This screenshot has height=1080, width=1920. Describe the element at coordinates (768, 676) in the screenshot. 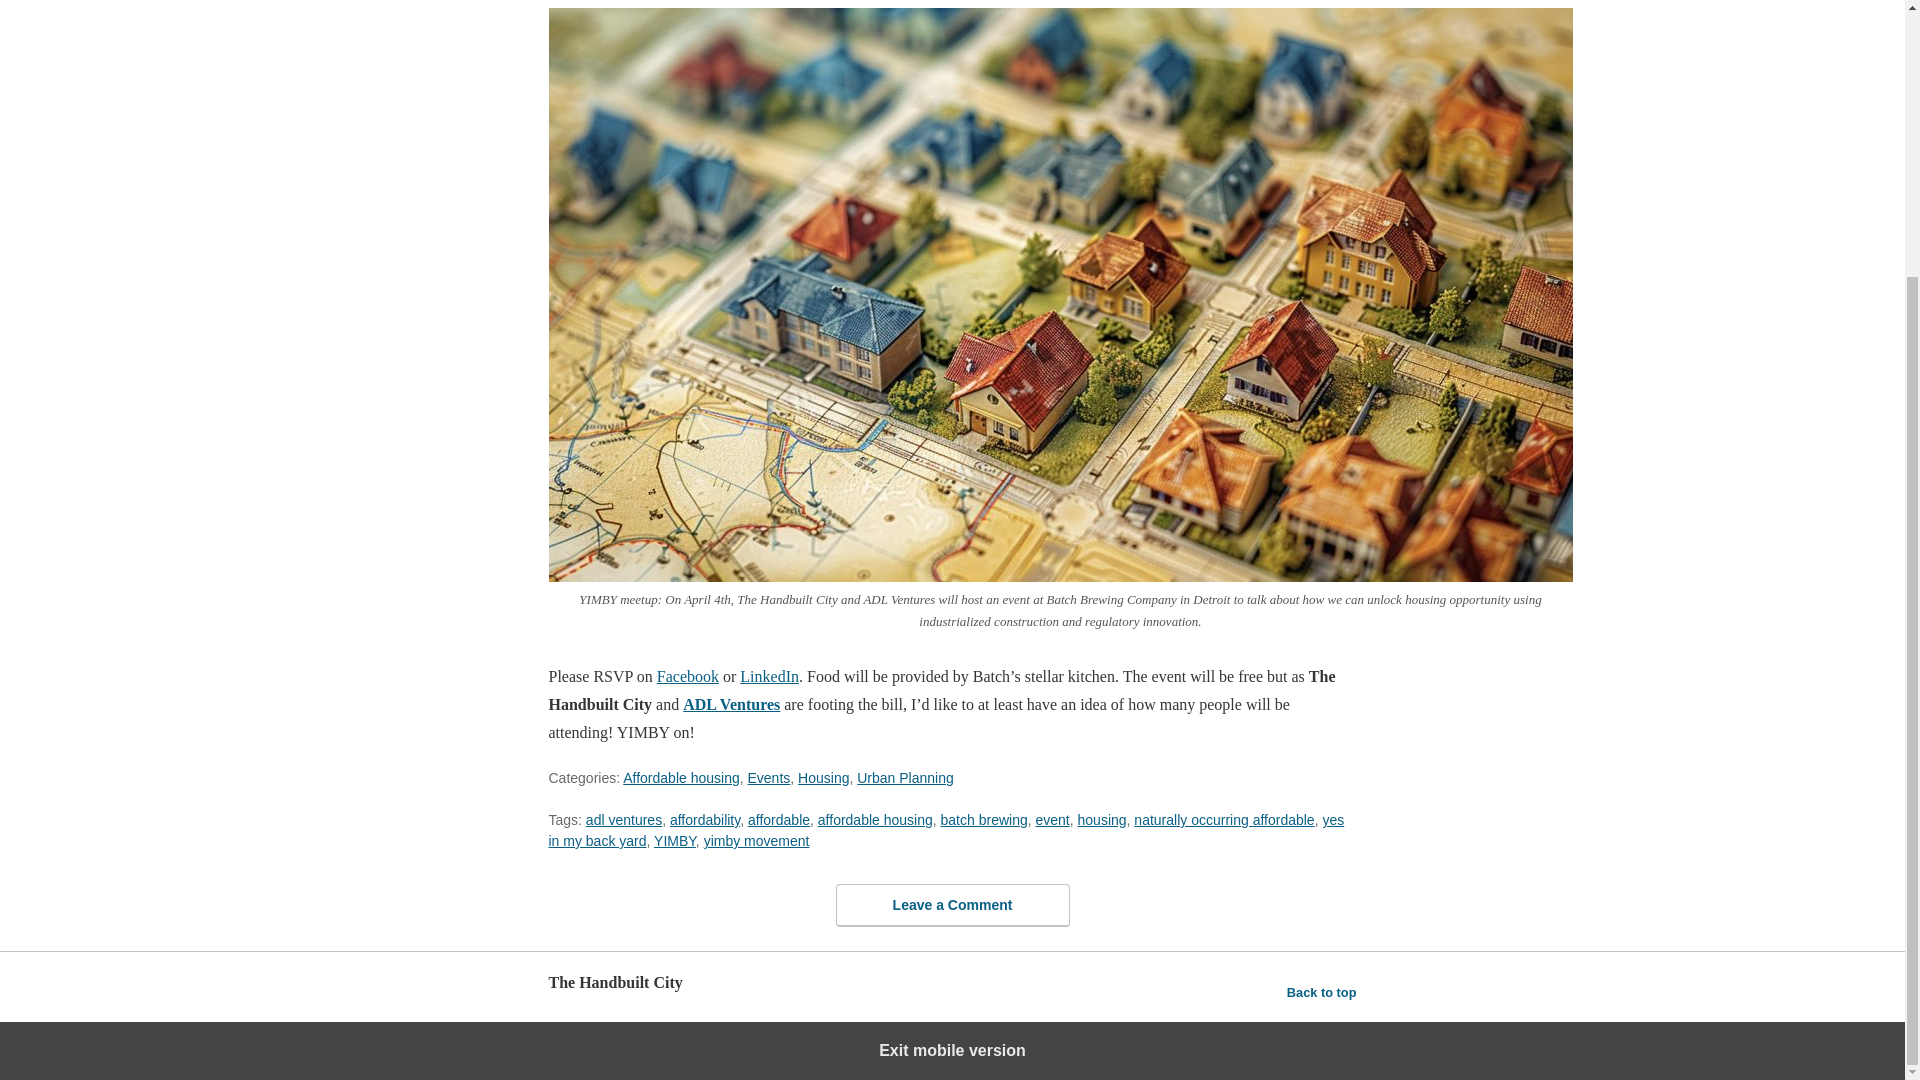

I see `LinkedIn` at that location.